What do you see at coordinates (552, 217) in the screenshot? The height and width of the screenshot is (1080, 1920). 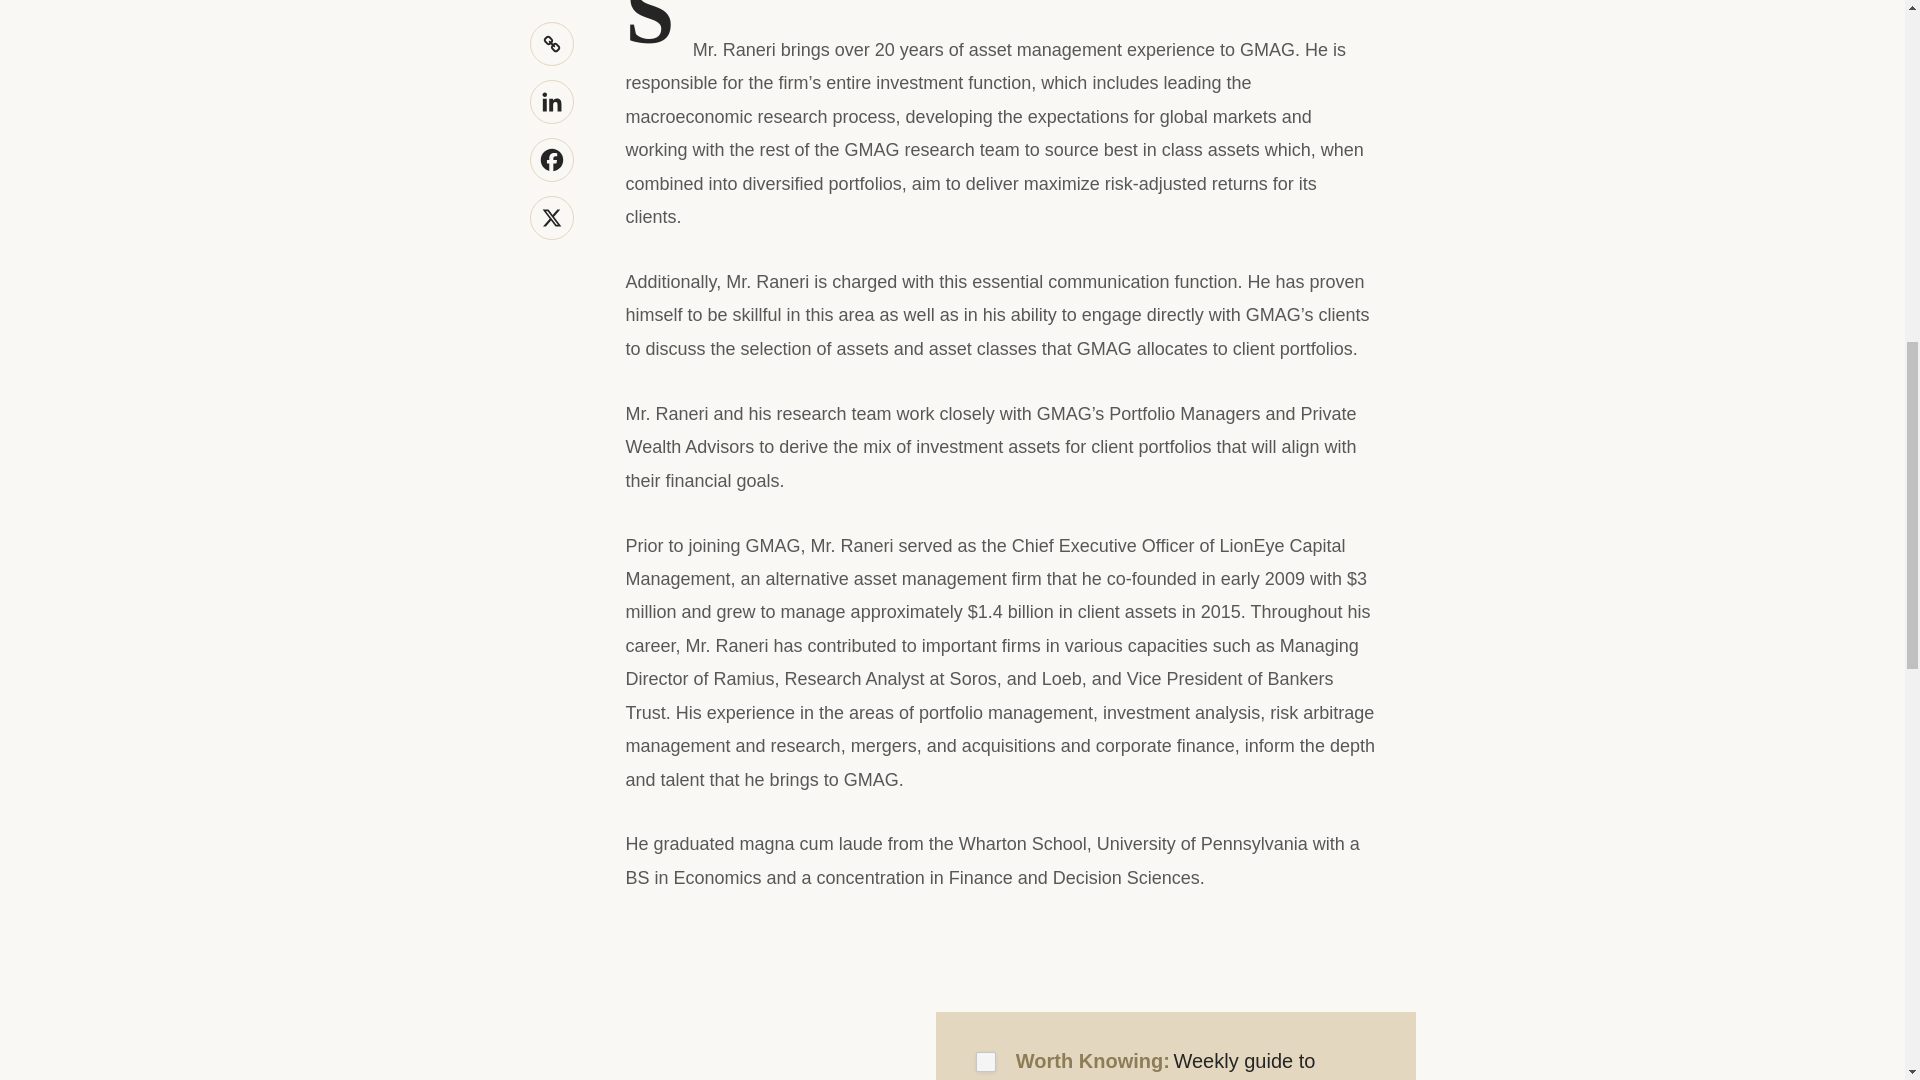 I see `X` at bounding box center [552, 217].